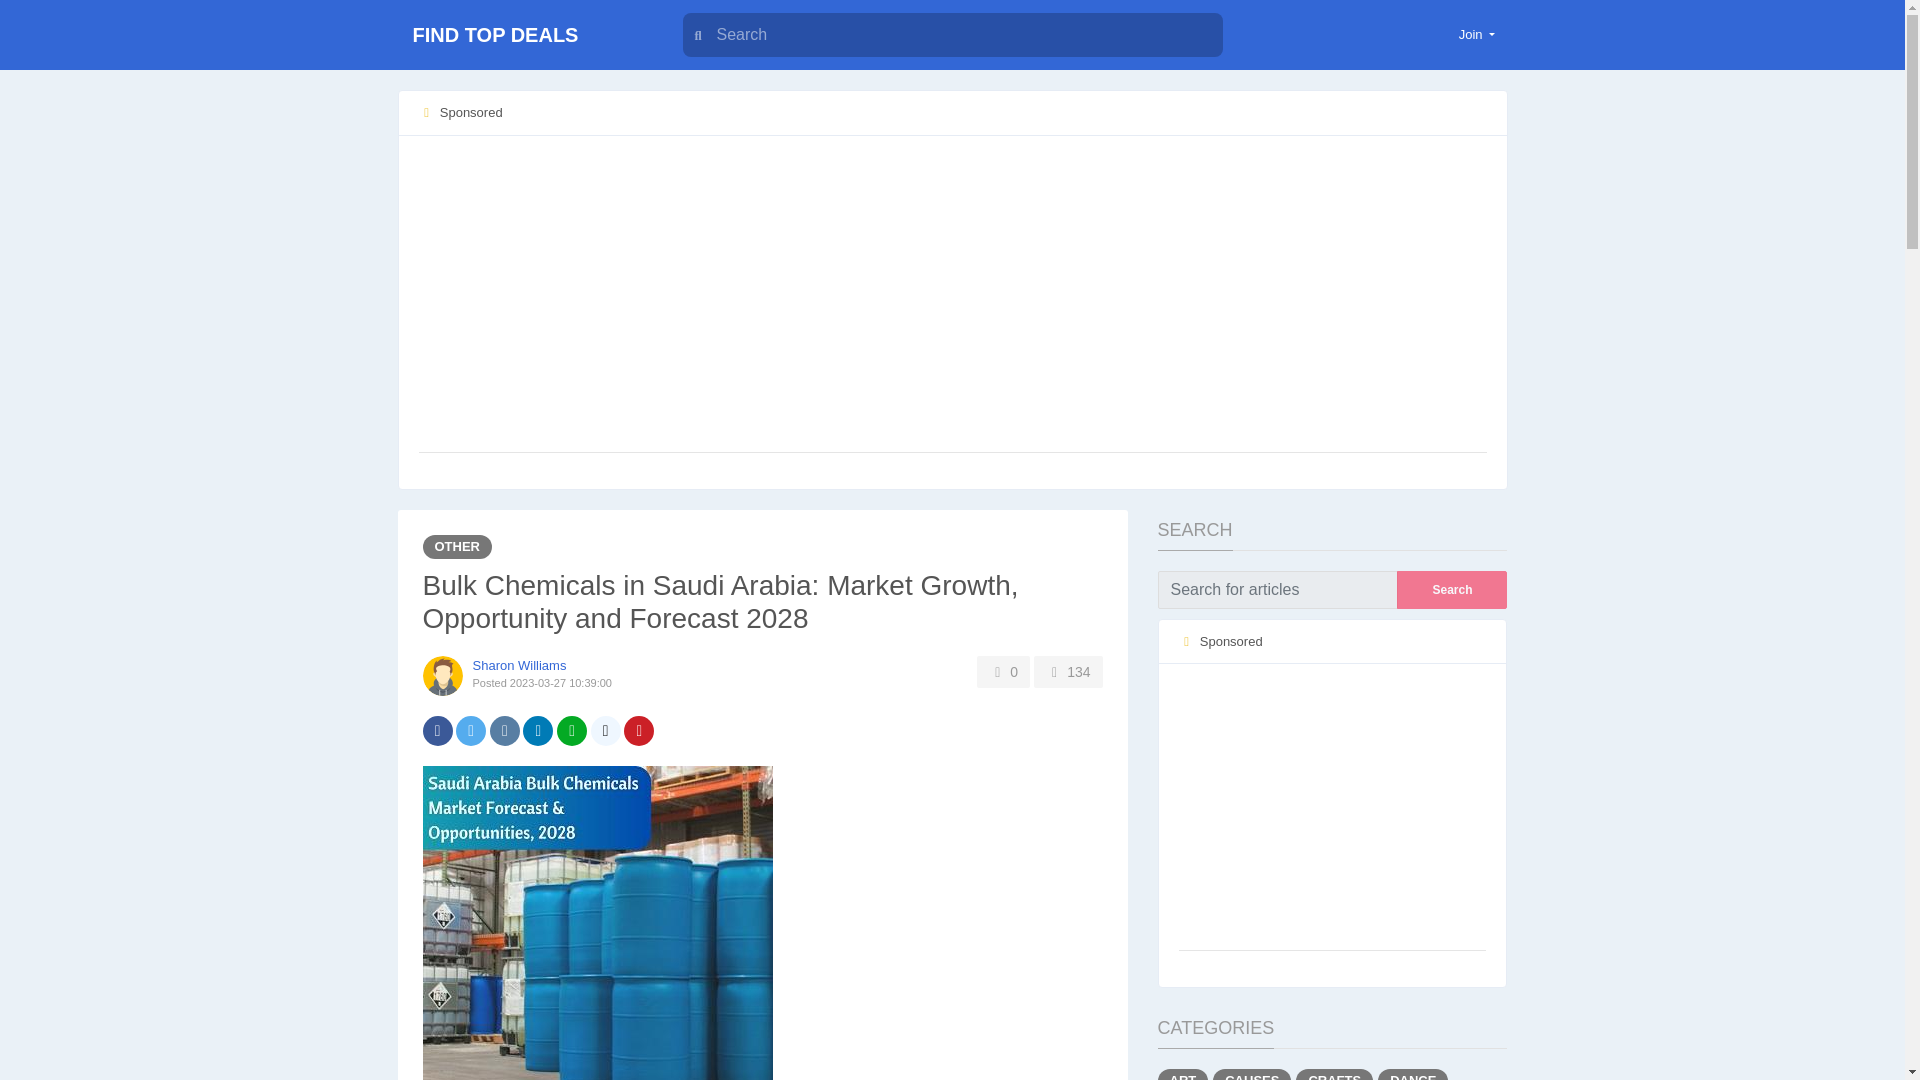  What do you see at coordinates (1334, 1074) in the screenshot?
I see `CRAFTS` at bounding box center [1334, 1074].